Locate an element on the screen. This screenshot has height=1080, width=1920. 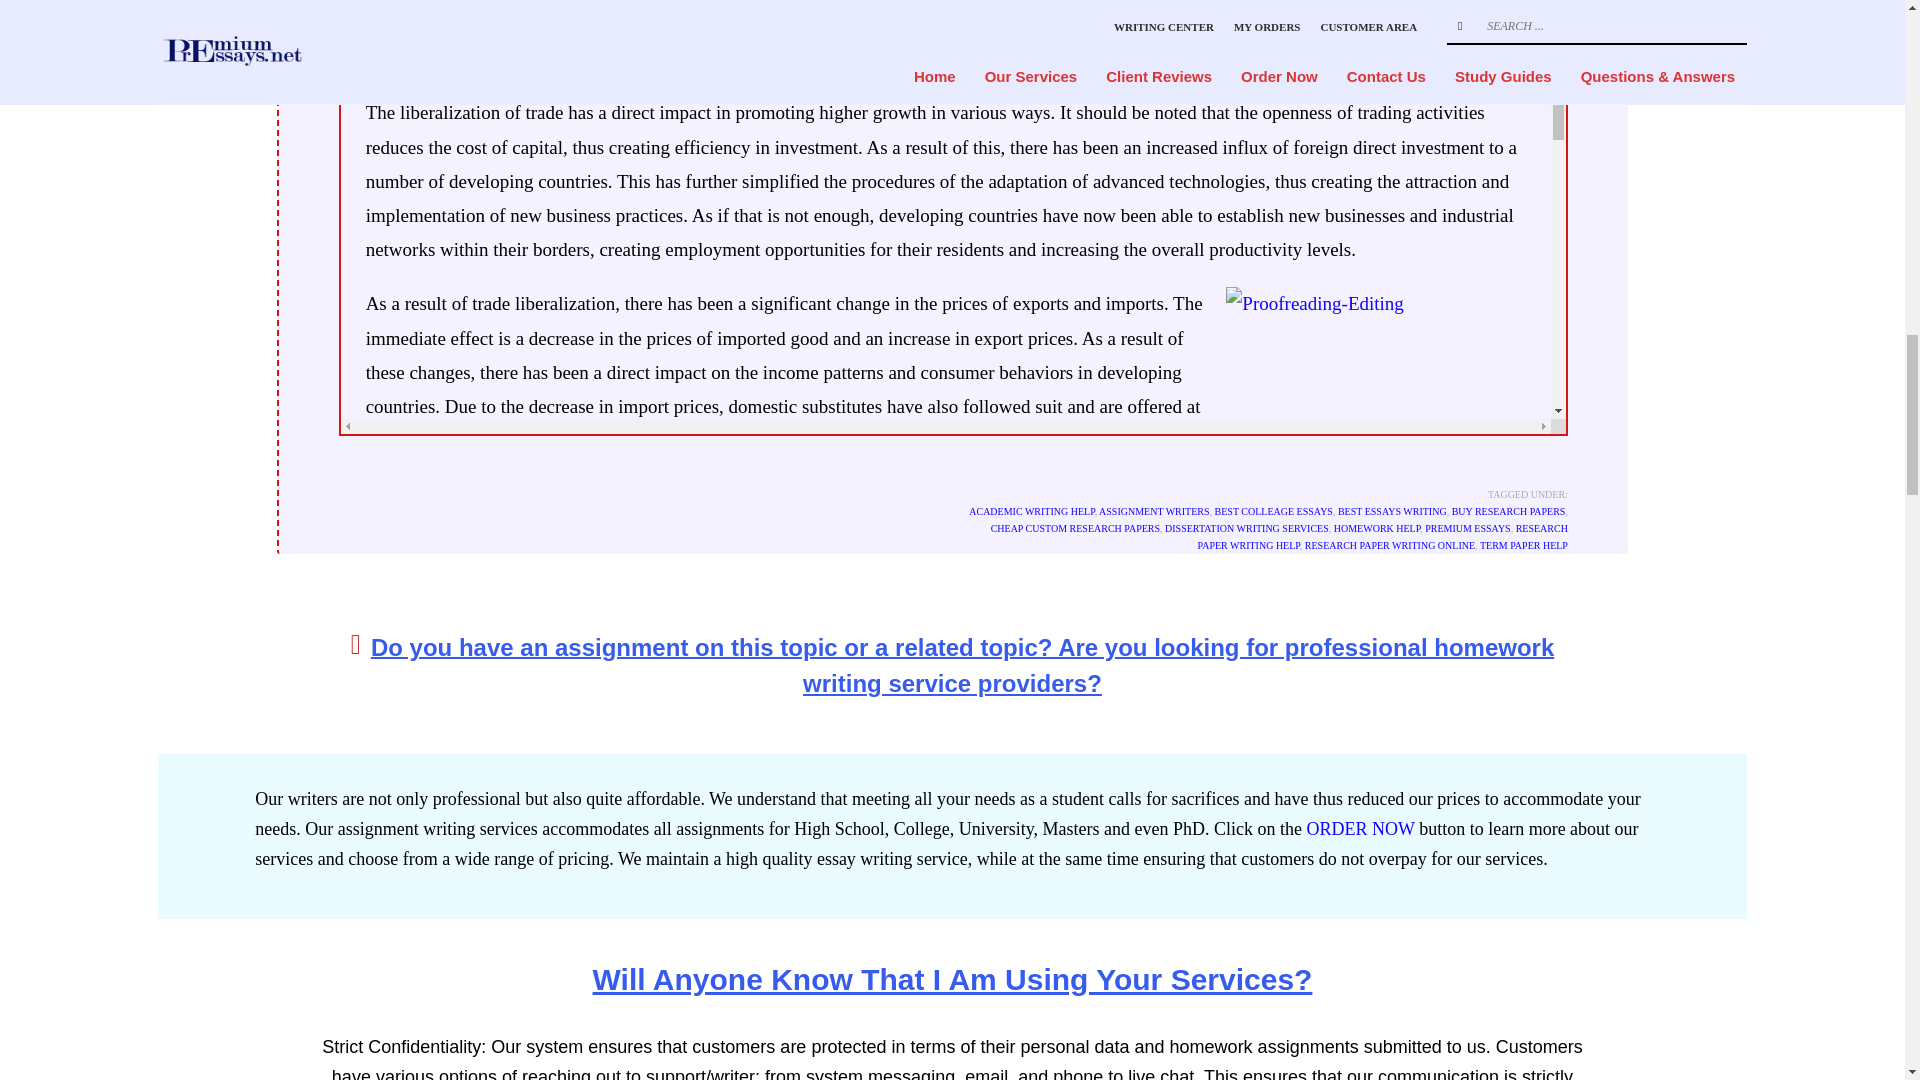
HOMEWORK HELP is located at coordinates (1377, 528).